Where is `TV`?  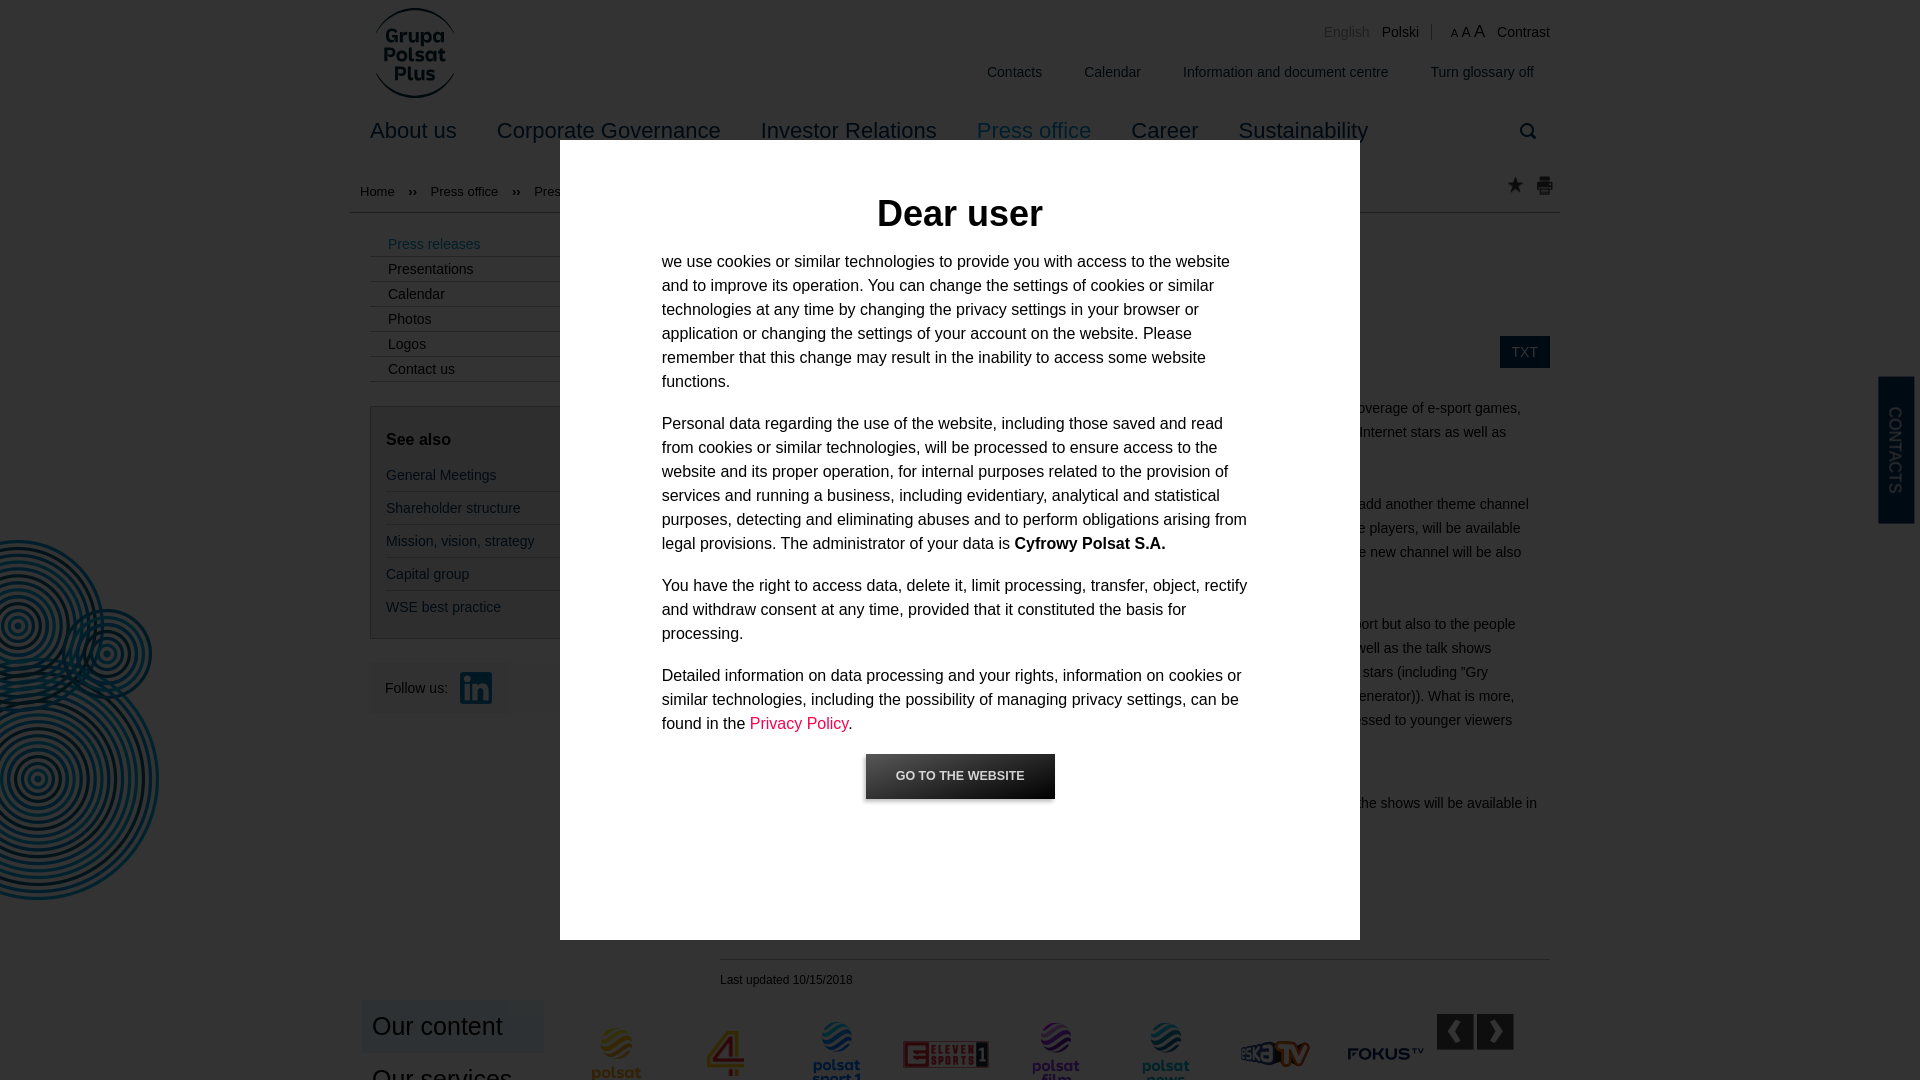 TV is located at coordinates (728, 927).